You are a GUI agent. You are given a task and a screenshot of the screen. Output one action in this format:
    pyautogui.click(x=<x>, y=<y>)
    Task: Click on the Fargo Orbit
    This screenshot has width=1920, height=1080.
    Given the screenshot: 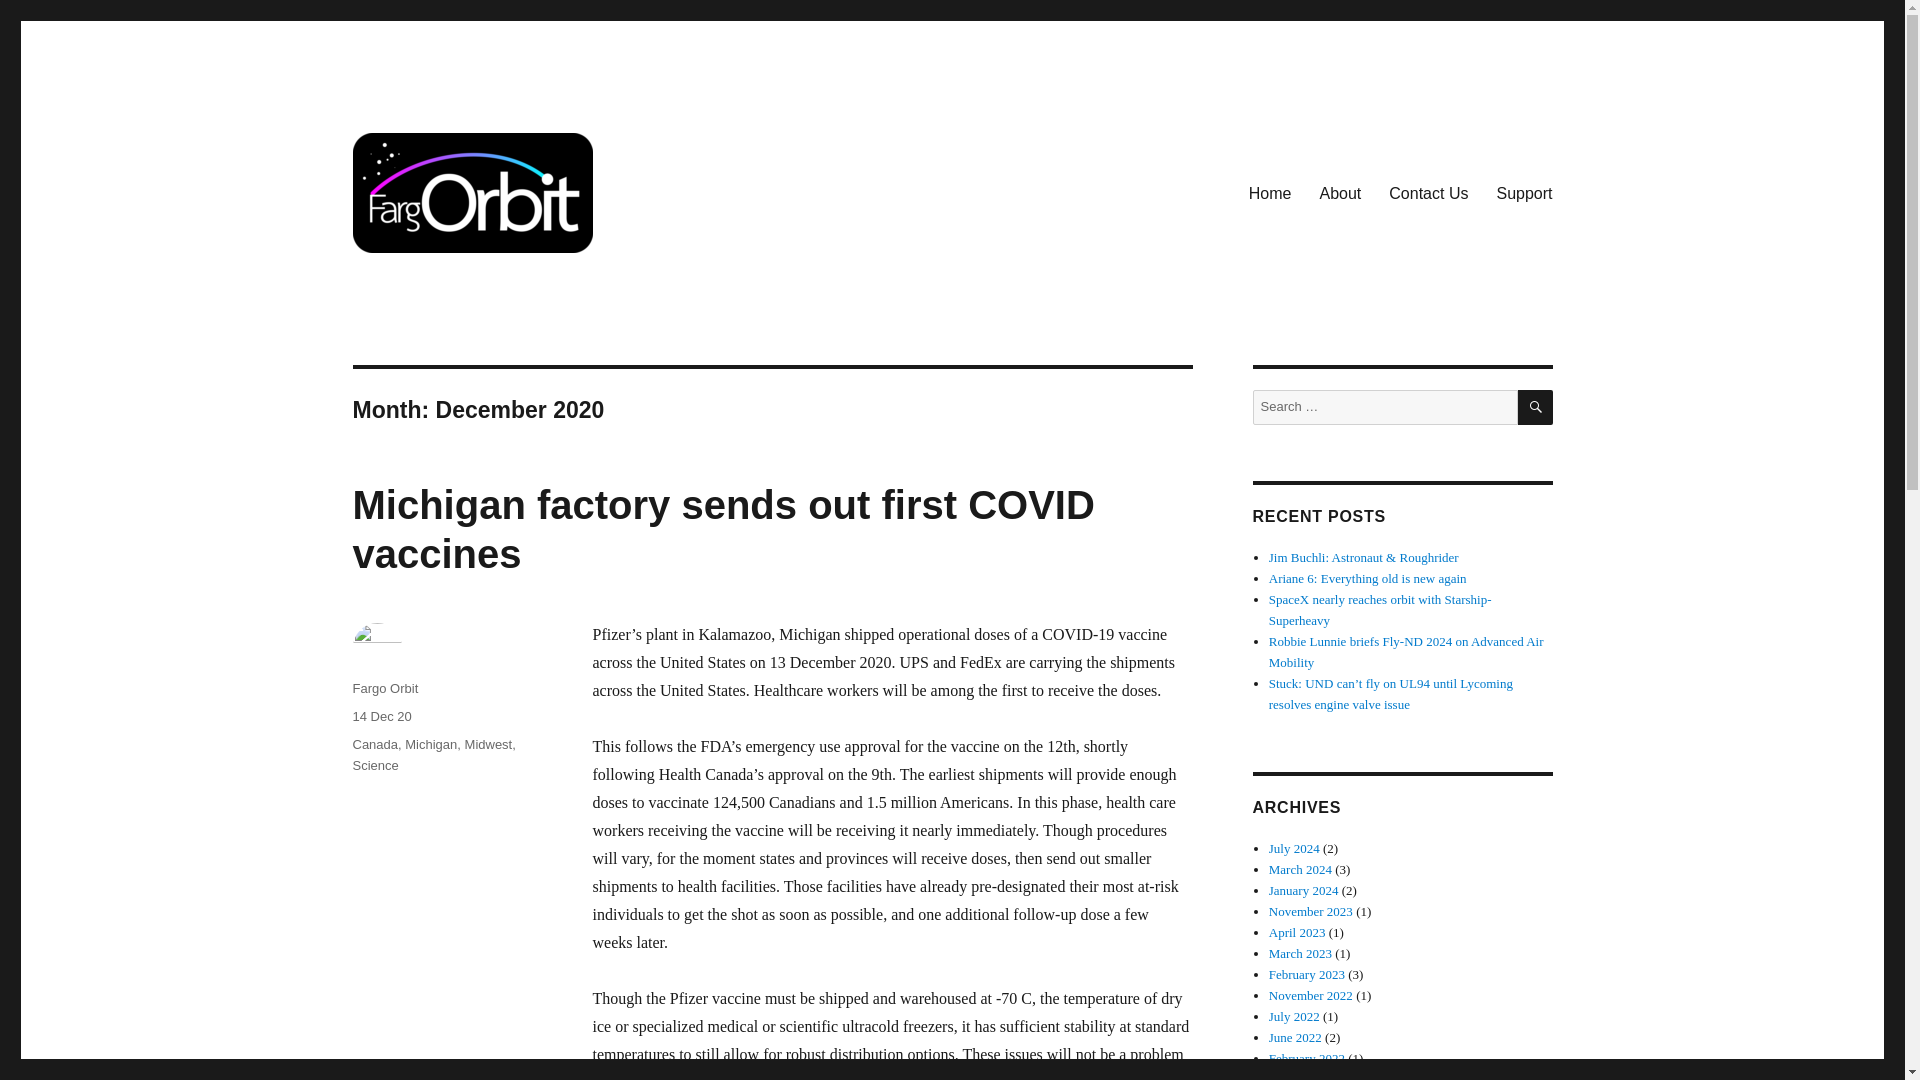 What is the action you would take?
    pyautogui.click(x=384, y=688)
    